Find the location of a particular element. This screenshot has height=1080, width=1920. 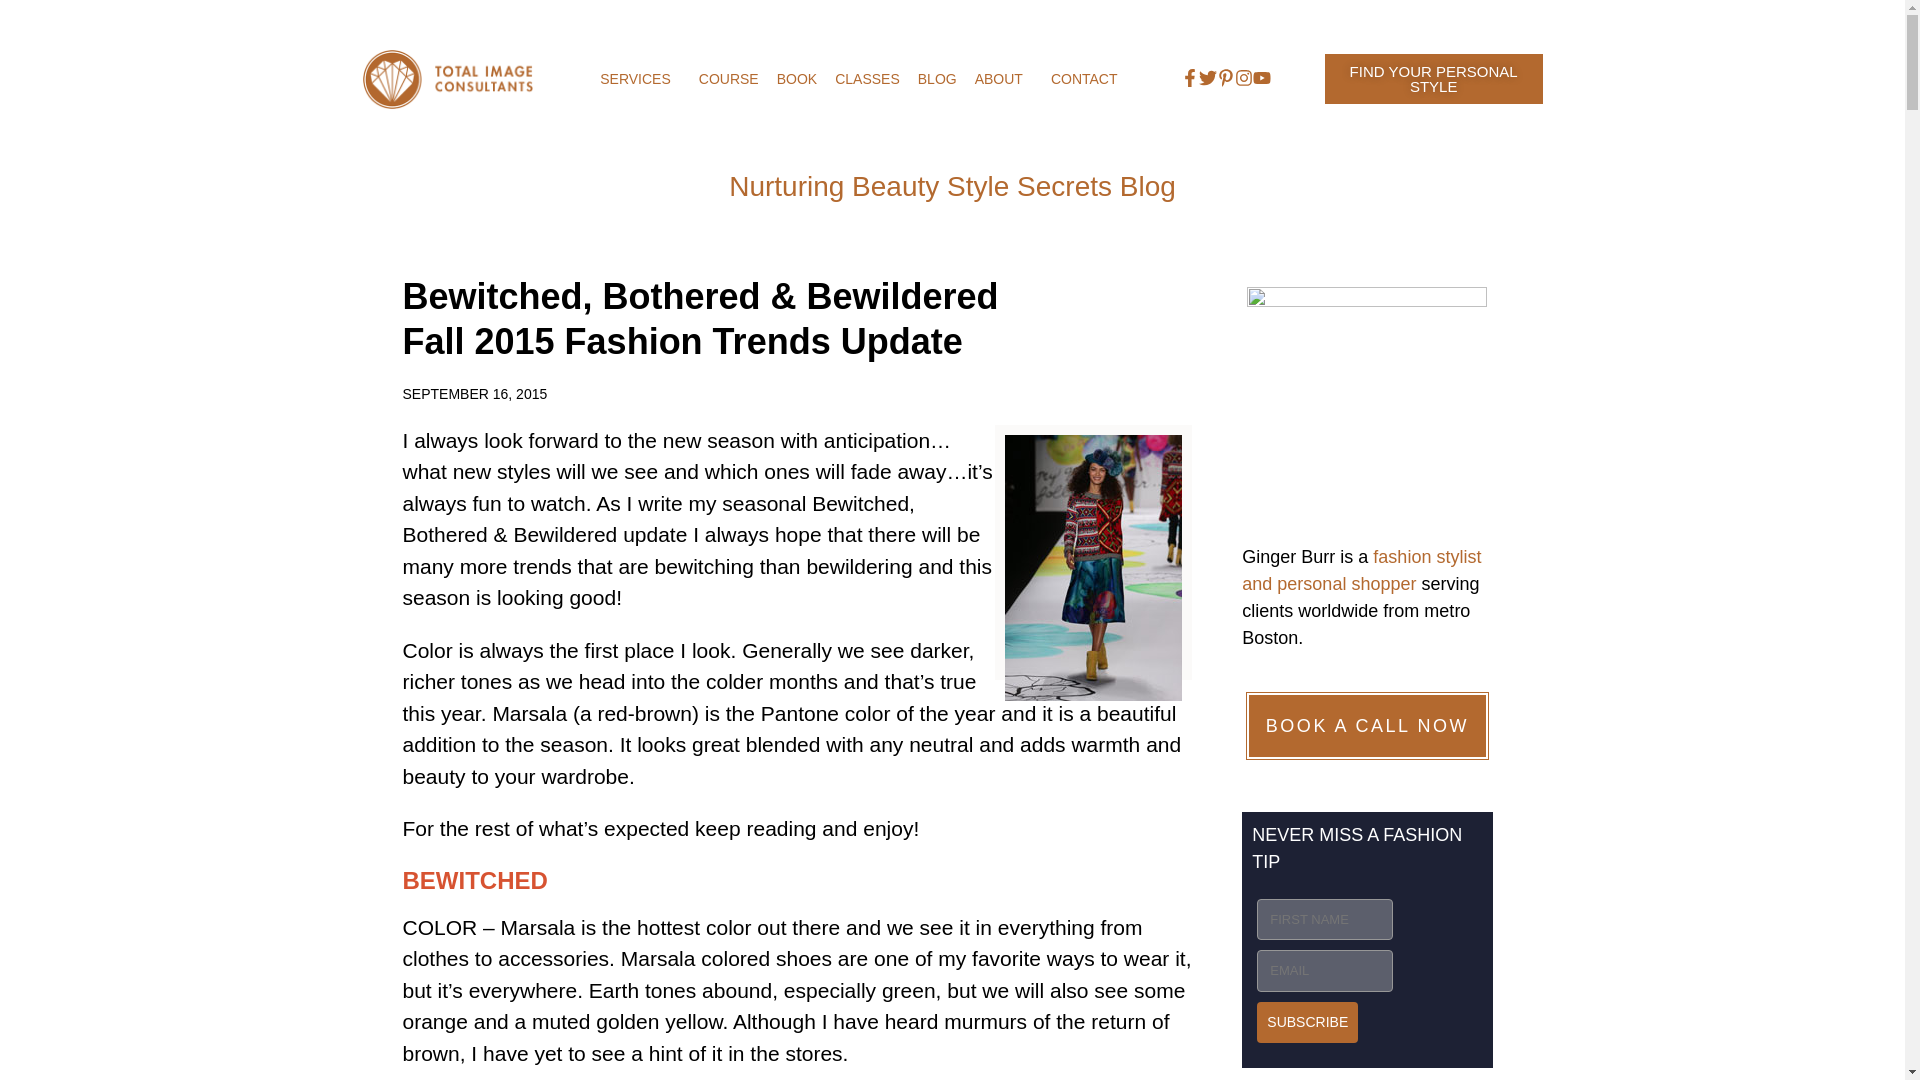

SERVICES is located at coordinates (640, 79).